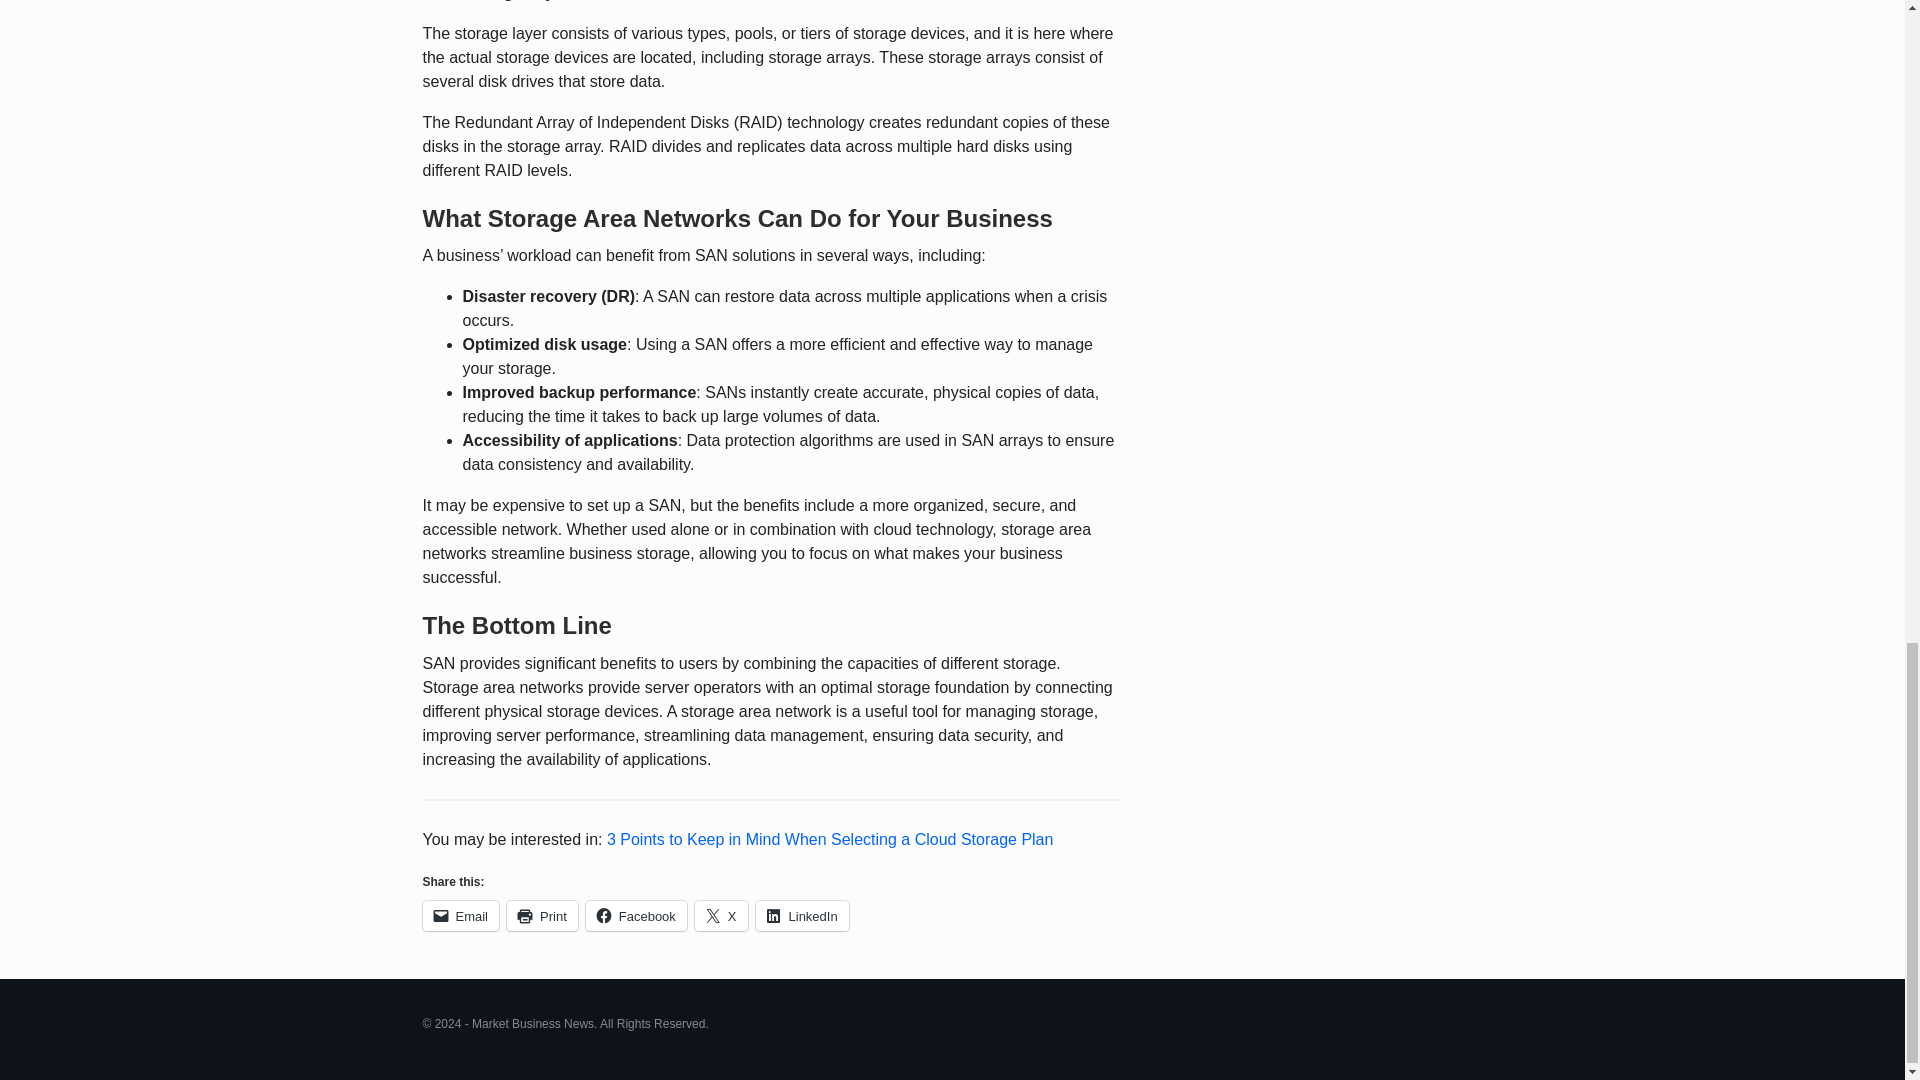 The width and height of the screenshot is (1920, 1080). Describe the element at coordinates (722, 915) in the screenshot. I see `X` at that location.